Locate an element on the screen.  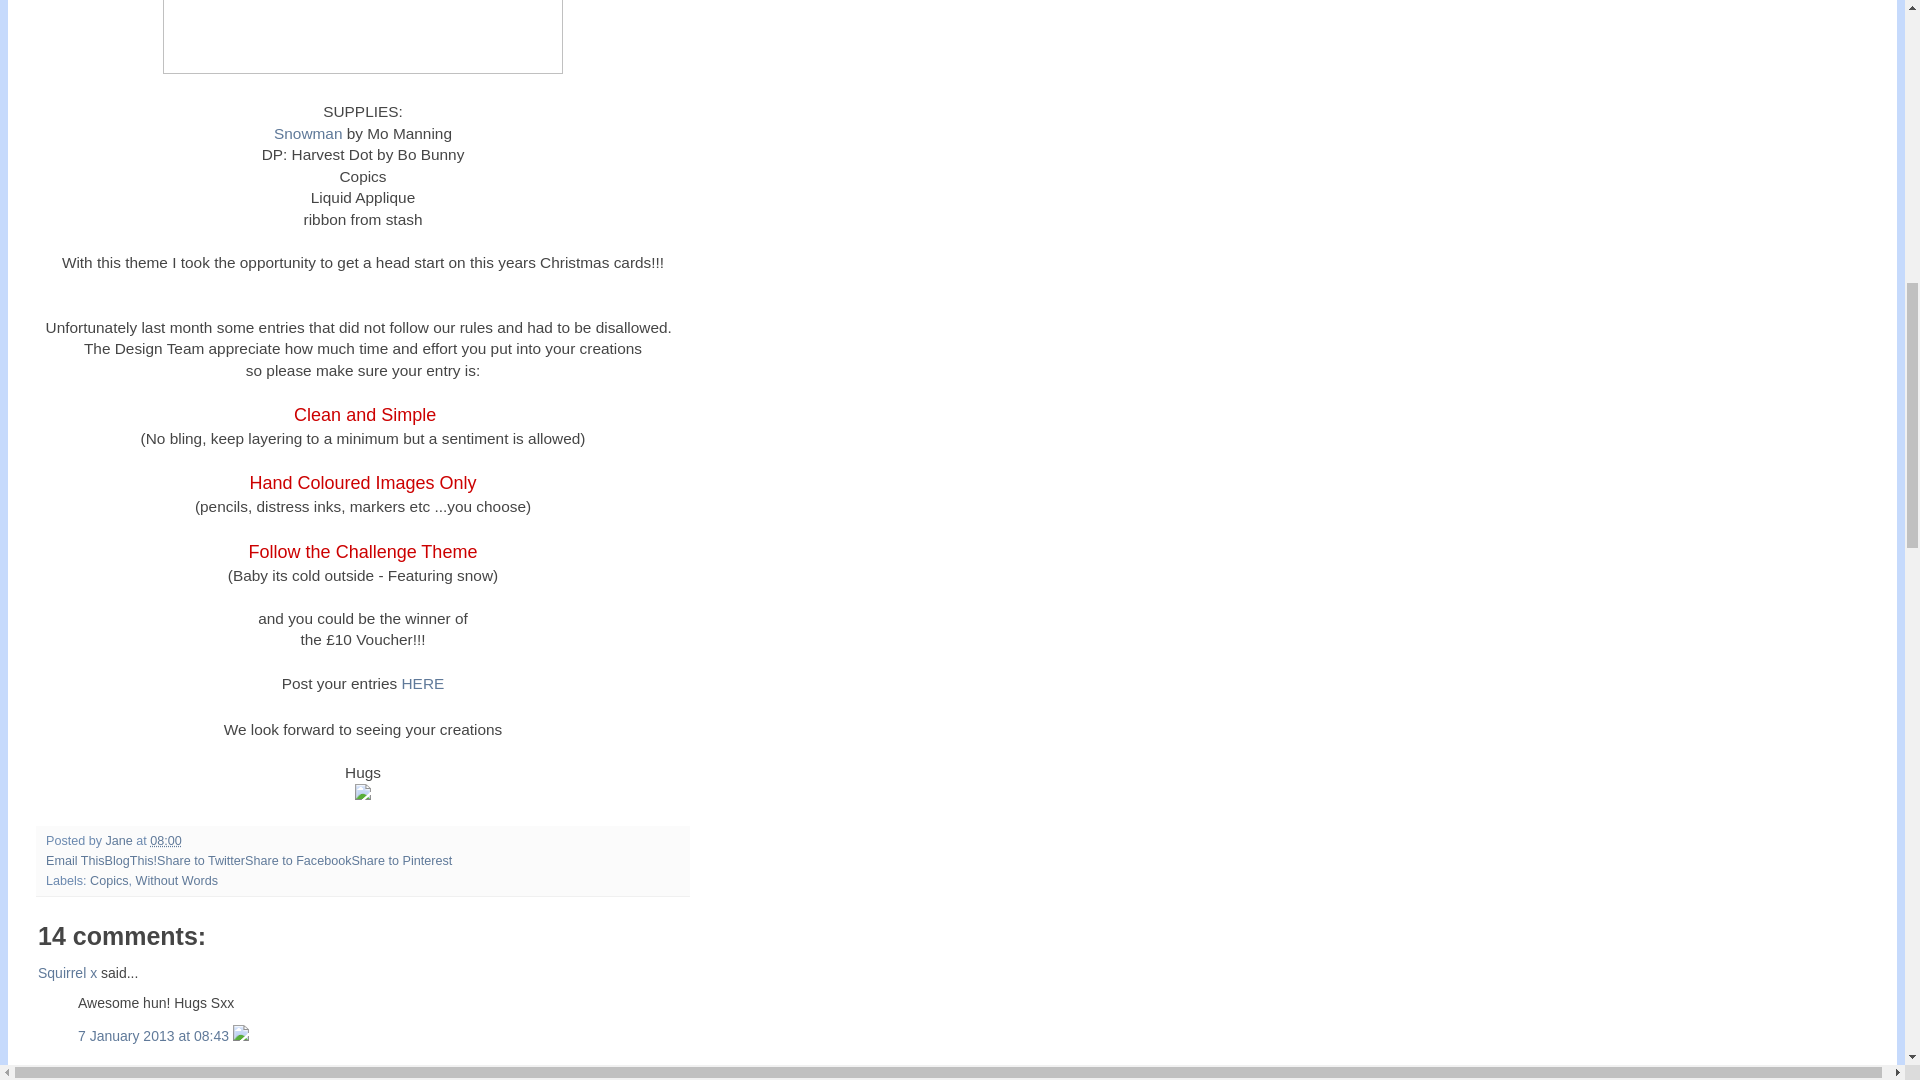
Jane is located at coordinates (120, 840).